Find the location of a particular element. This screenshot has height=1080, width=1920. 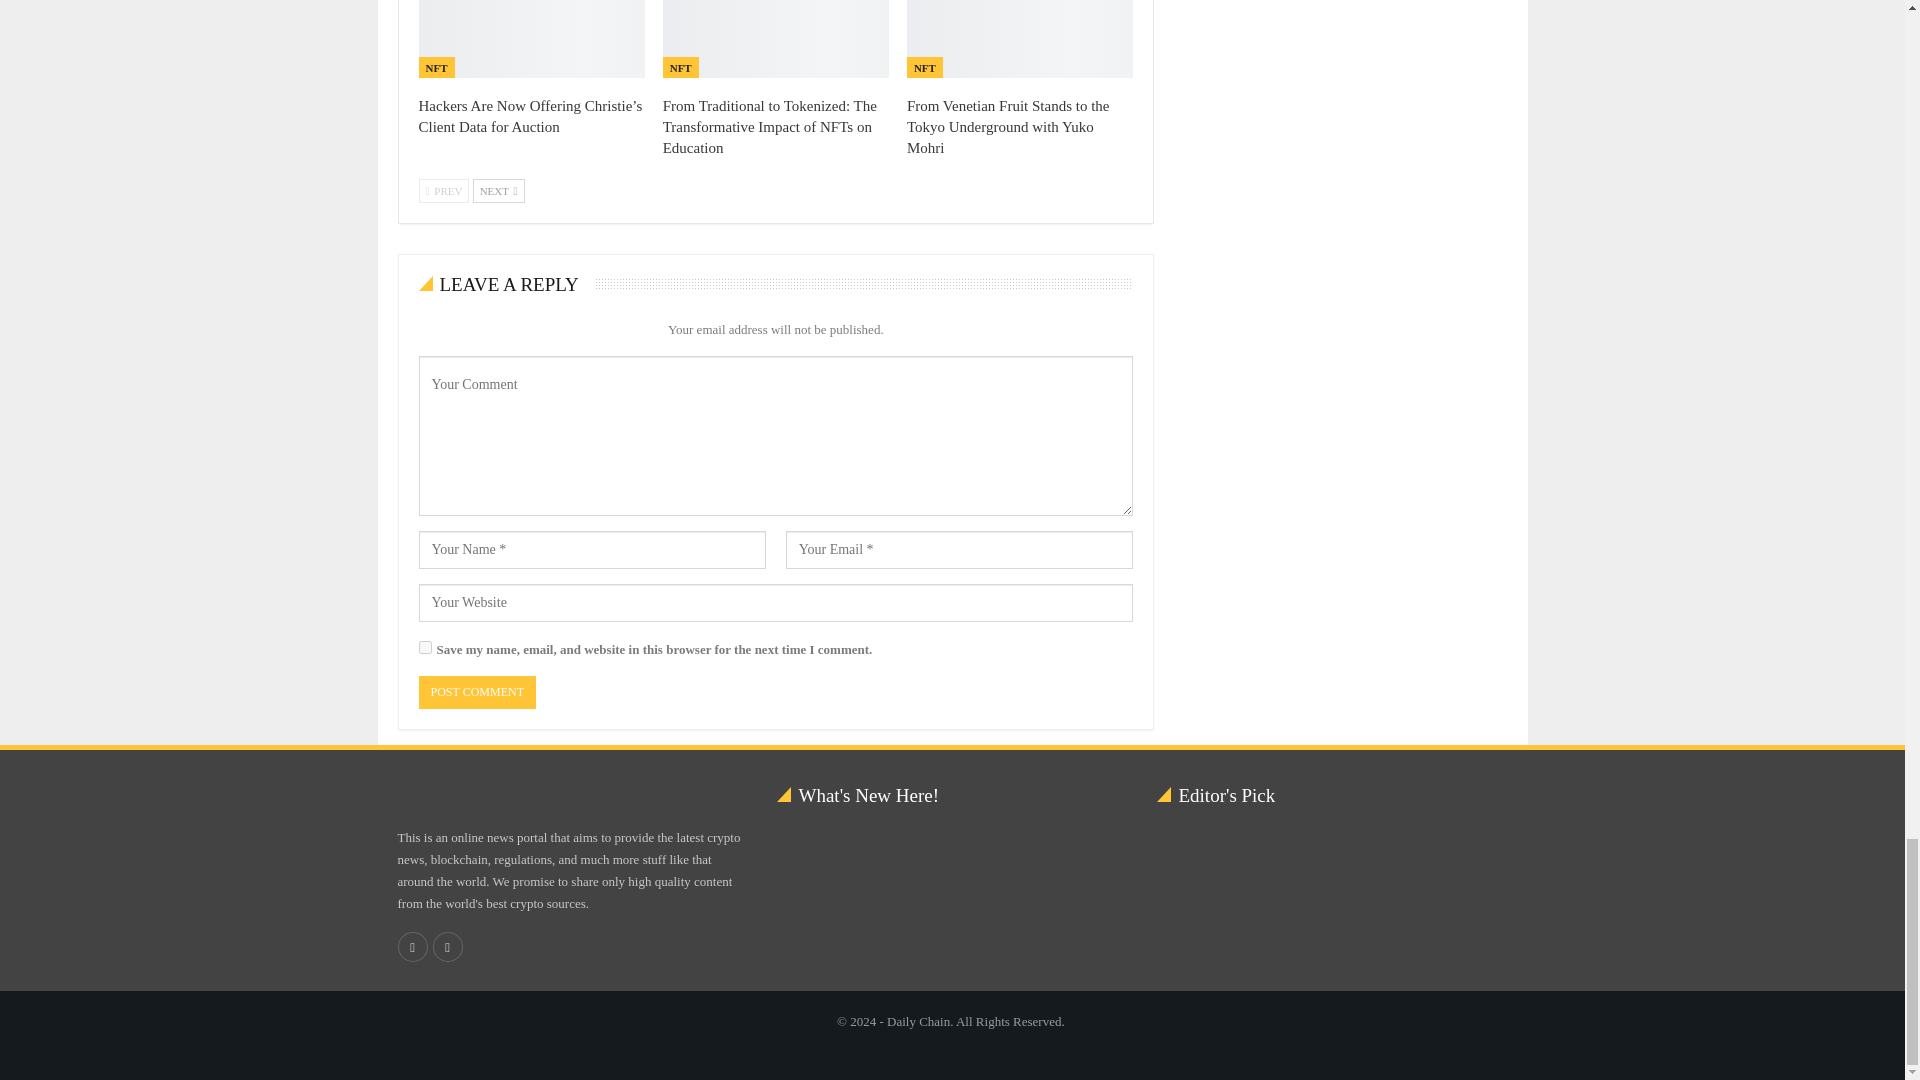

yes is located at coordinates (424, 648).